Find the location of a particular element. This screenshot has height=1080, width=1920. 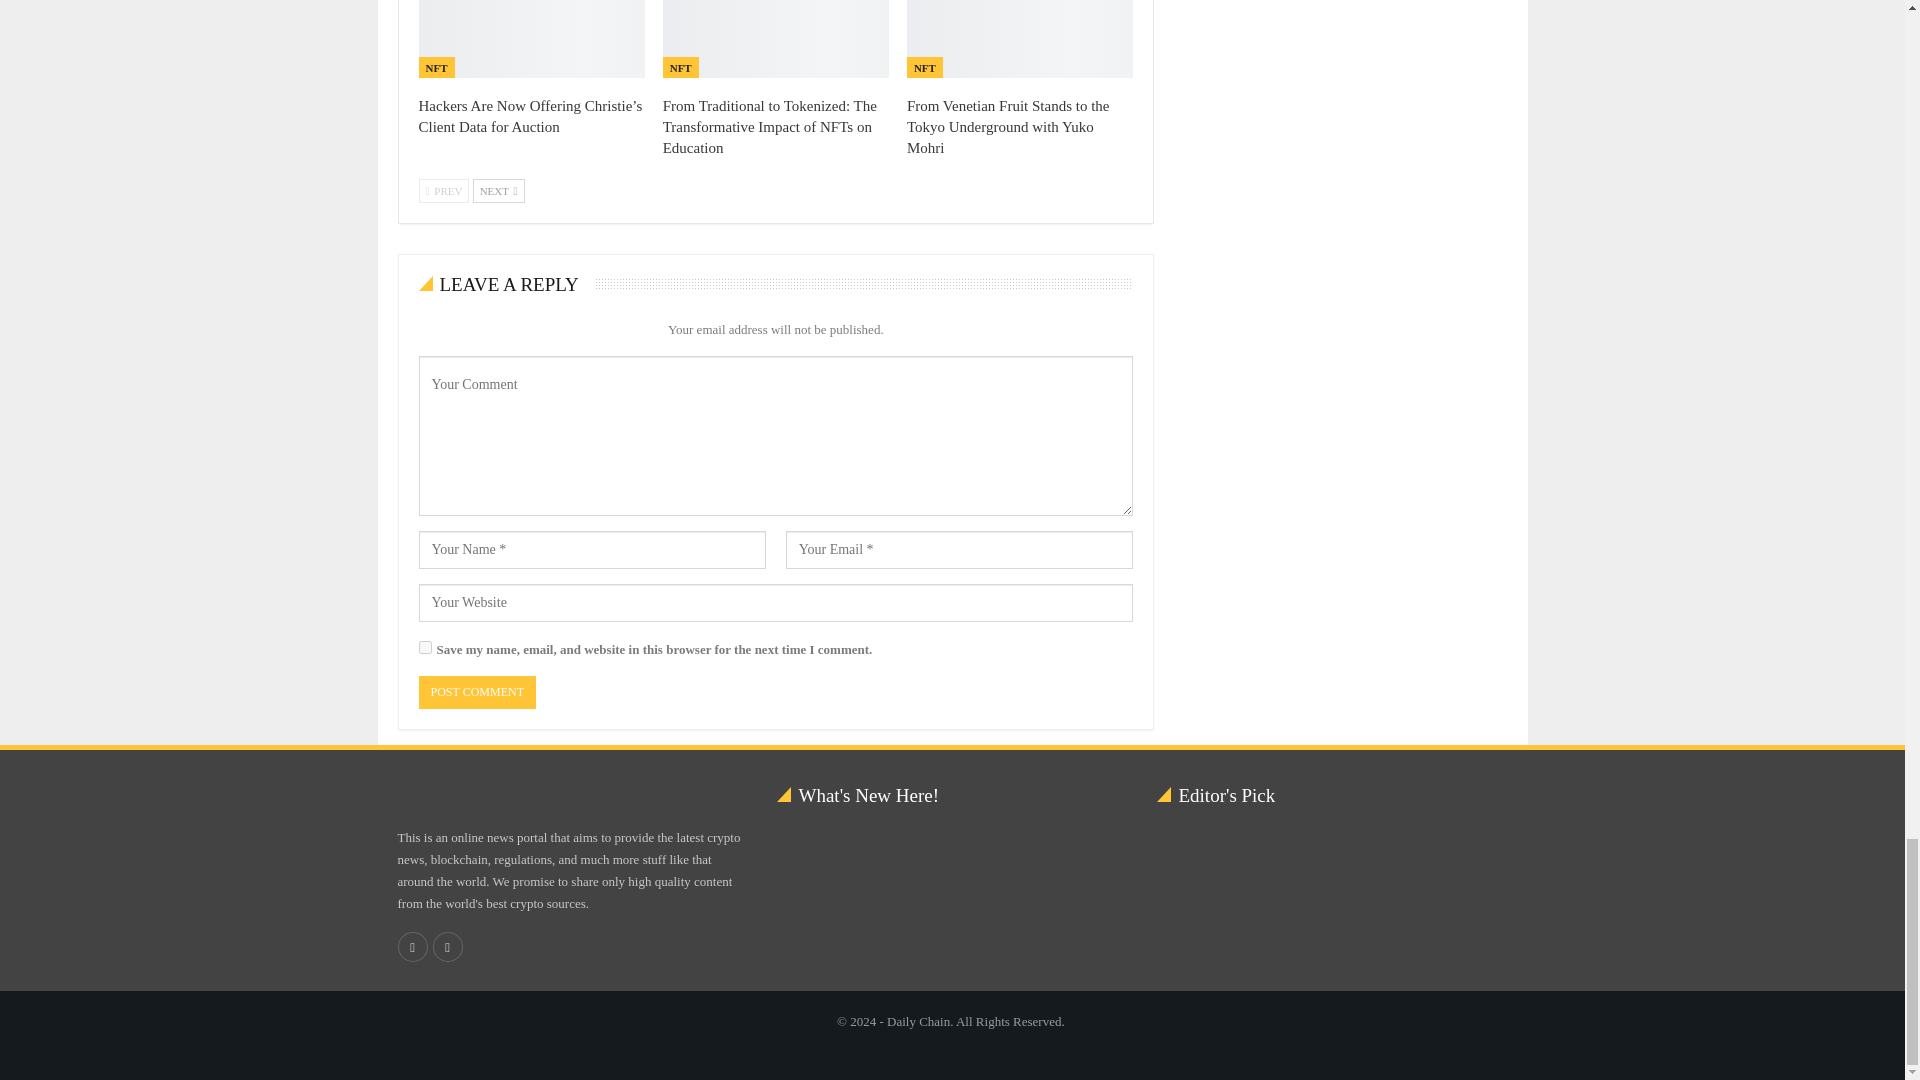

yes is located at coordinates (424, 648).